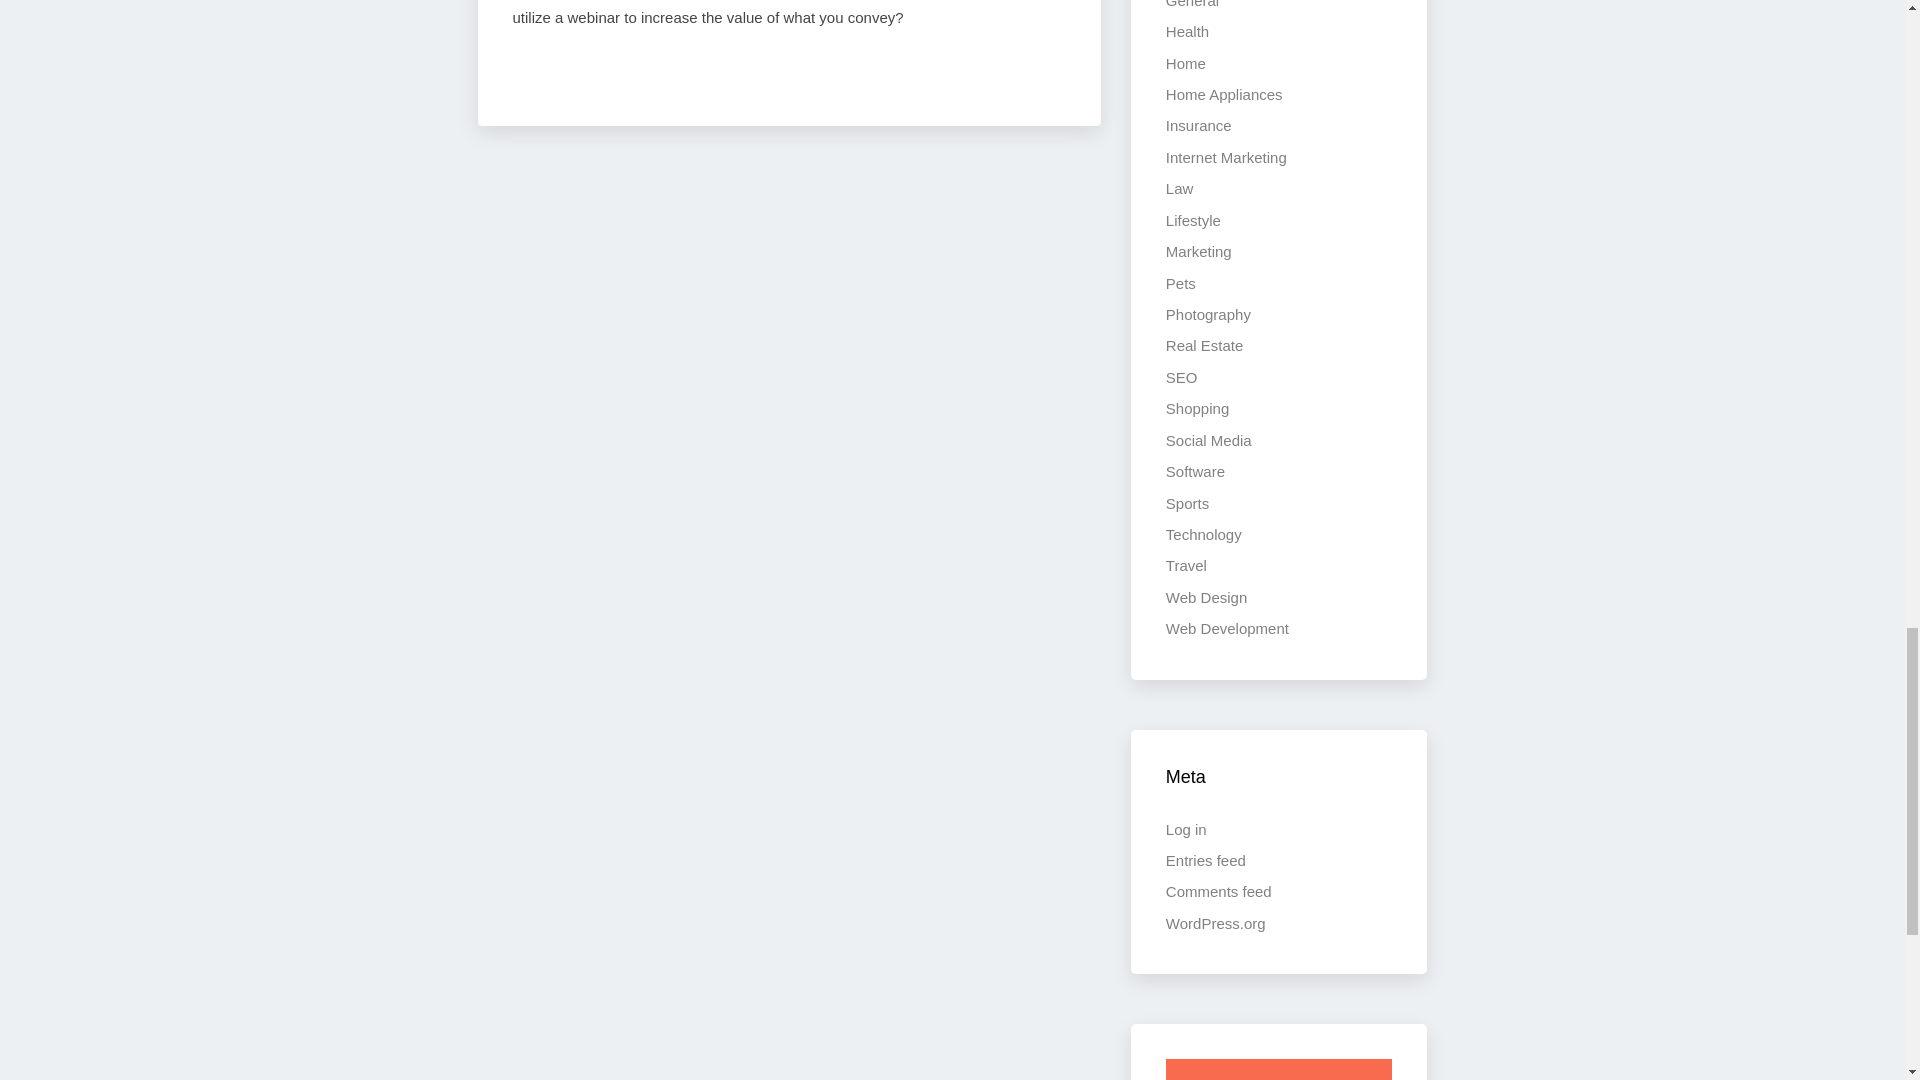  I want to click on Health, so click(1187, 30).